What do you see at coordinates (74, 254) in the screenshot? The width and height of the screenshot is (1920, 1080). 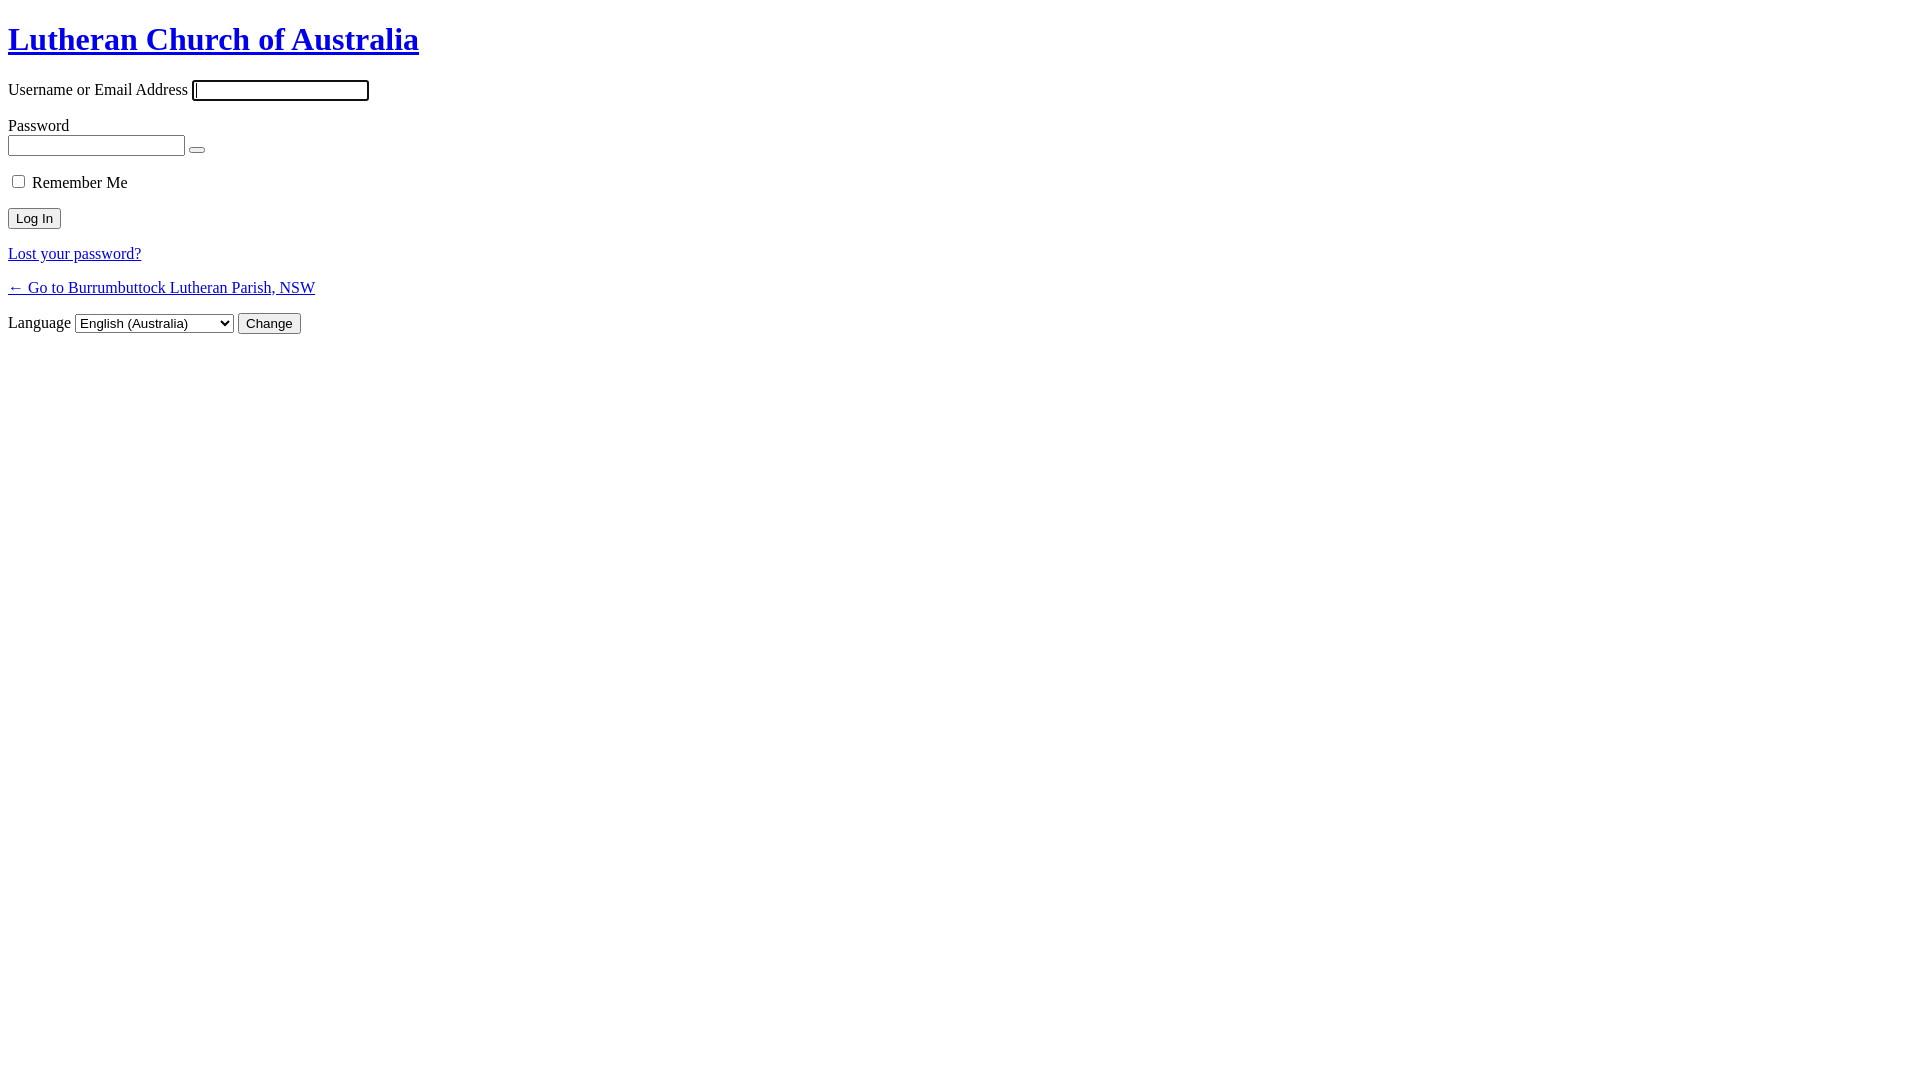 I see `Lost your password?` at bounding box center [74, 254].